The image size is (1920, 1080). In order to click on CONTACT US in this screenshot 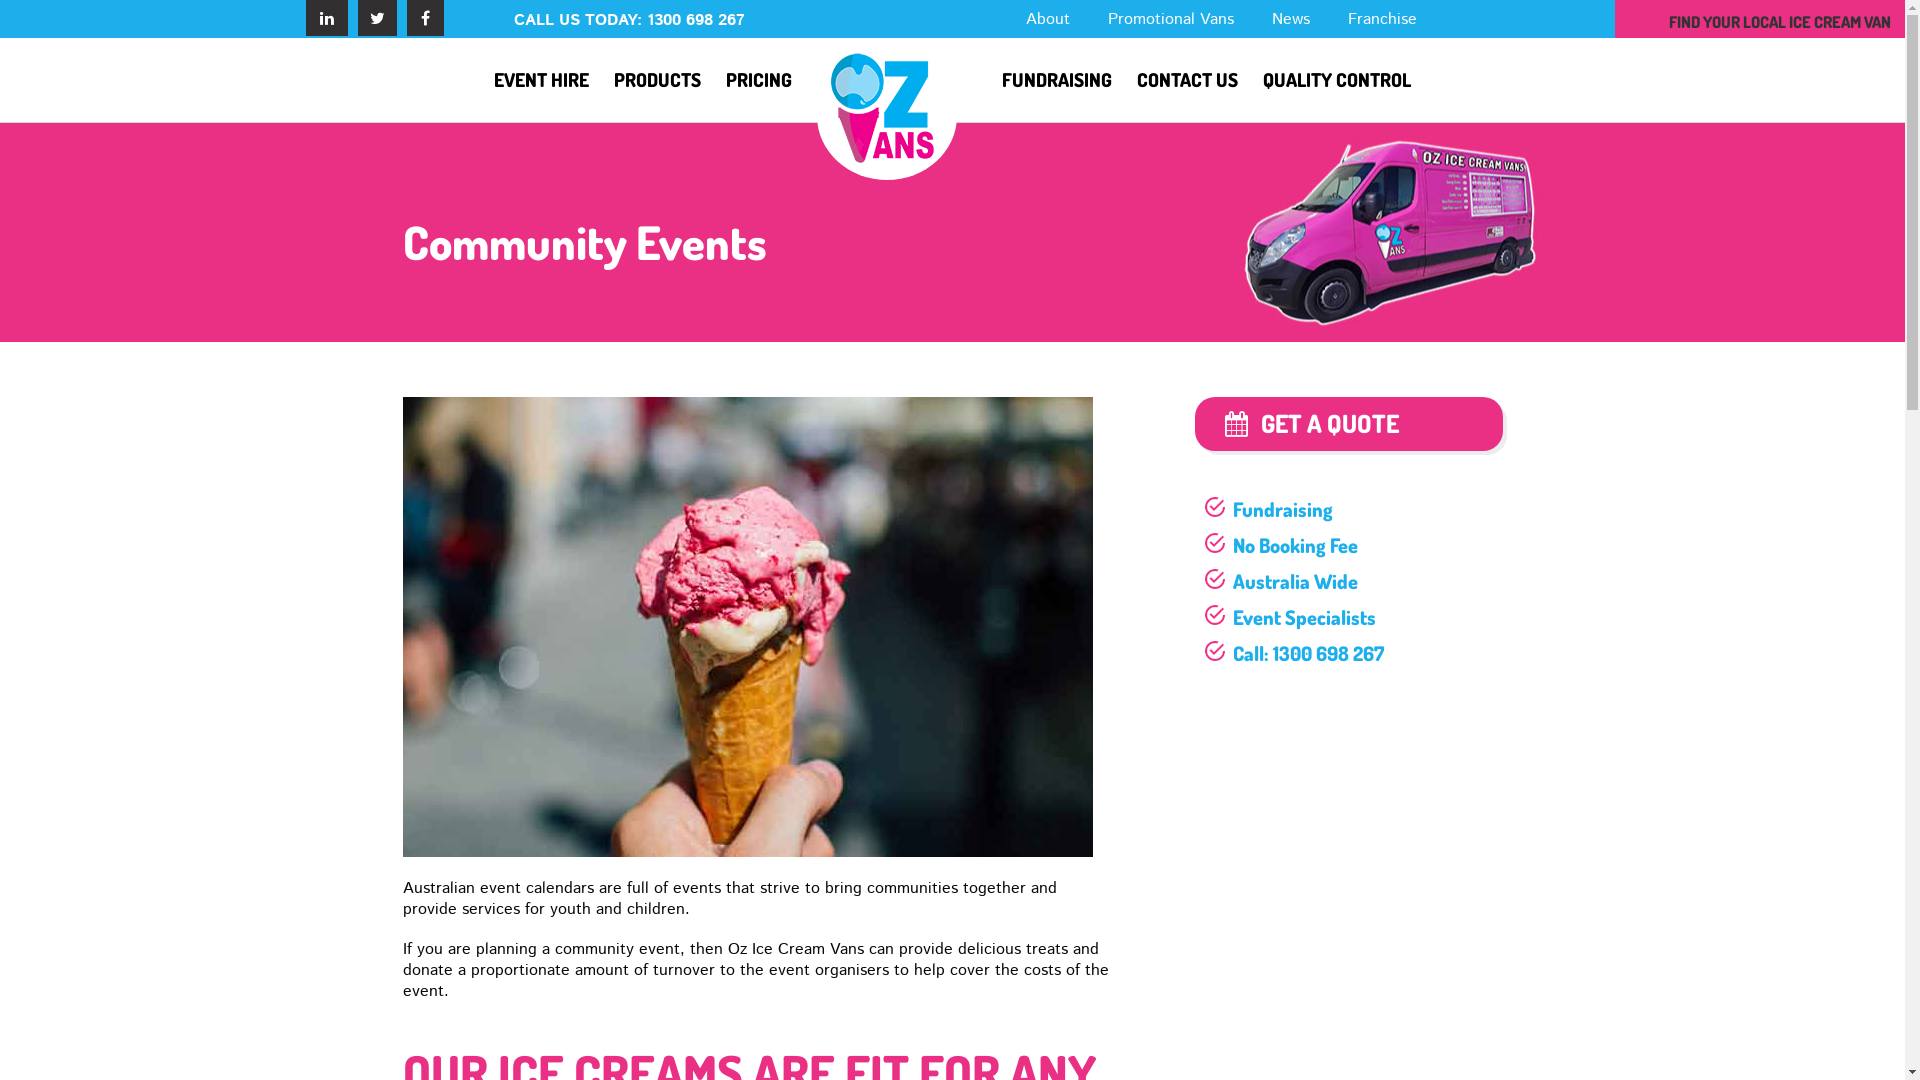, I will do `click(1188, 80)`.